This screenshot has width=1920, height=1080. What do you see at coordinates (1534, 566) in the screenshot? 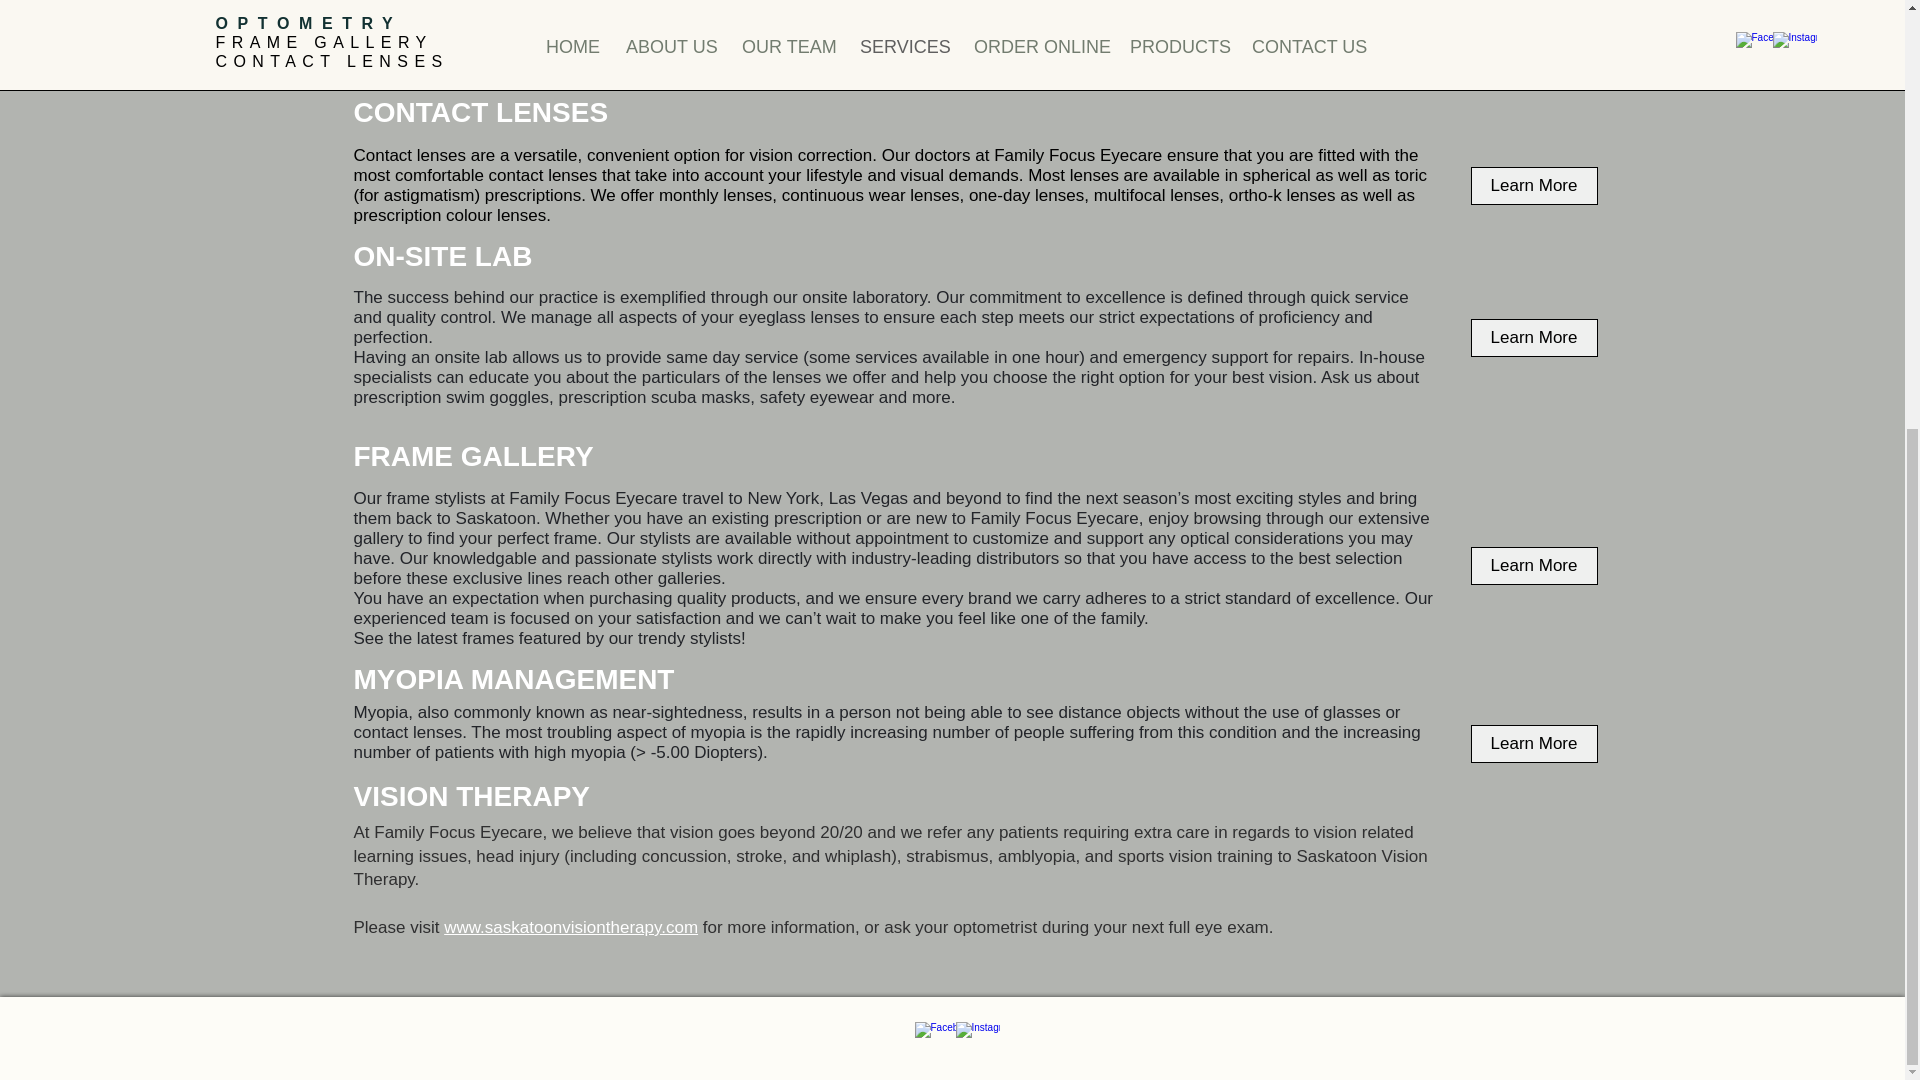
I see `Learn More` at bounding box center [1534, 566].